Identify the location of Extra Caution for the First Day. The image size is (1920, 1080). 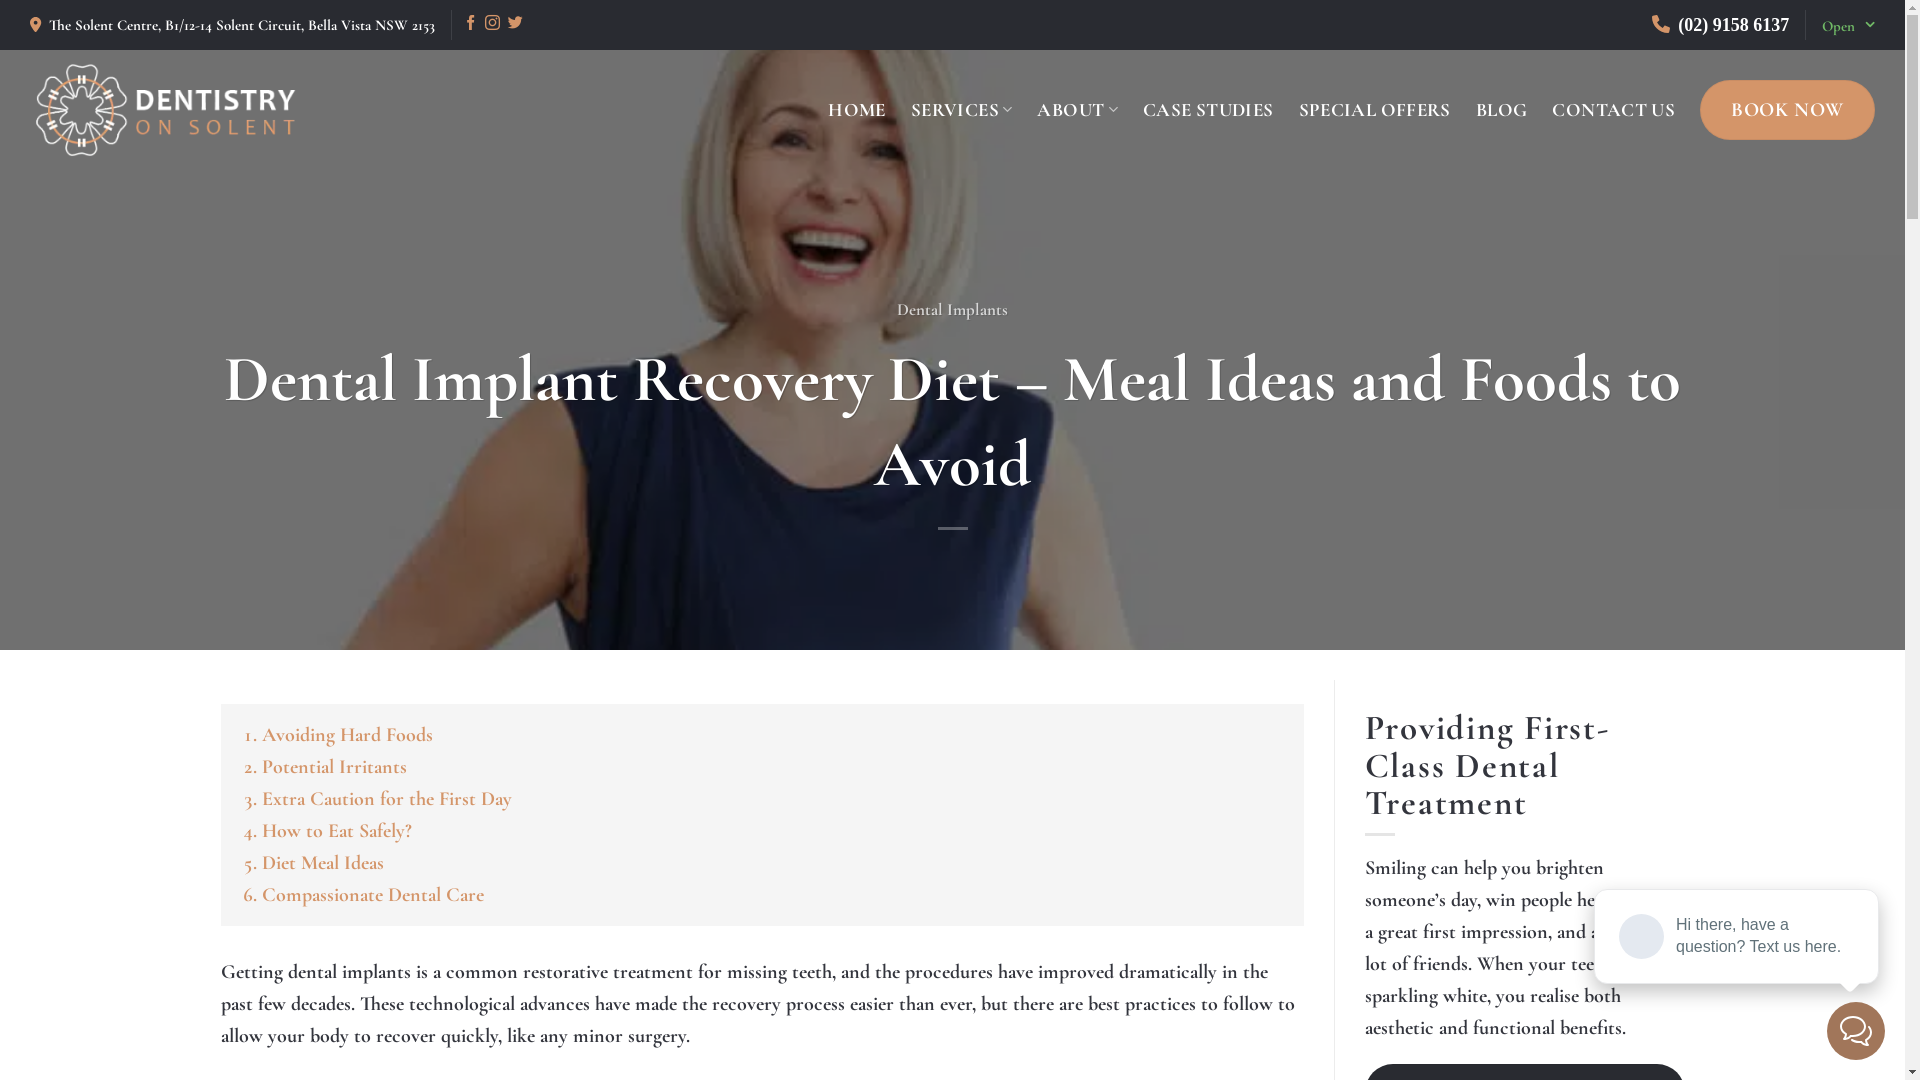
(387, 799).